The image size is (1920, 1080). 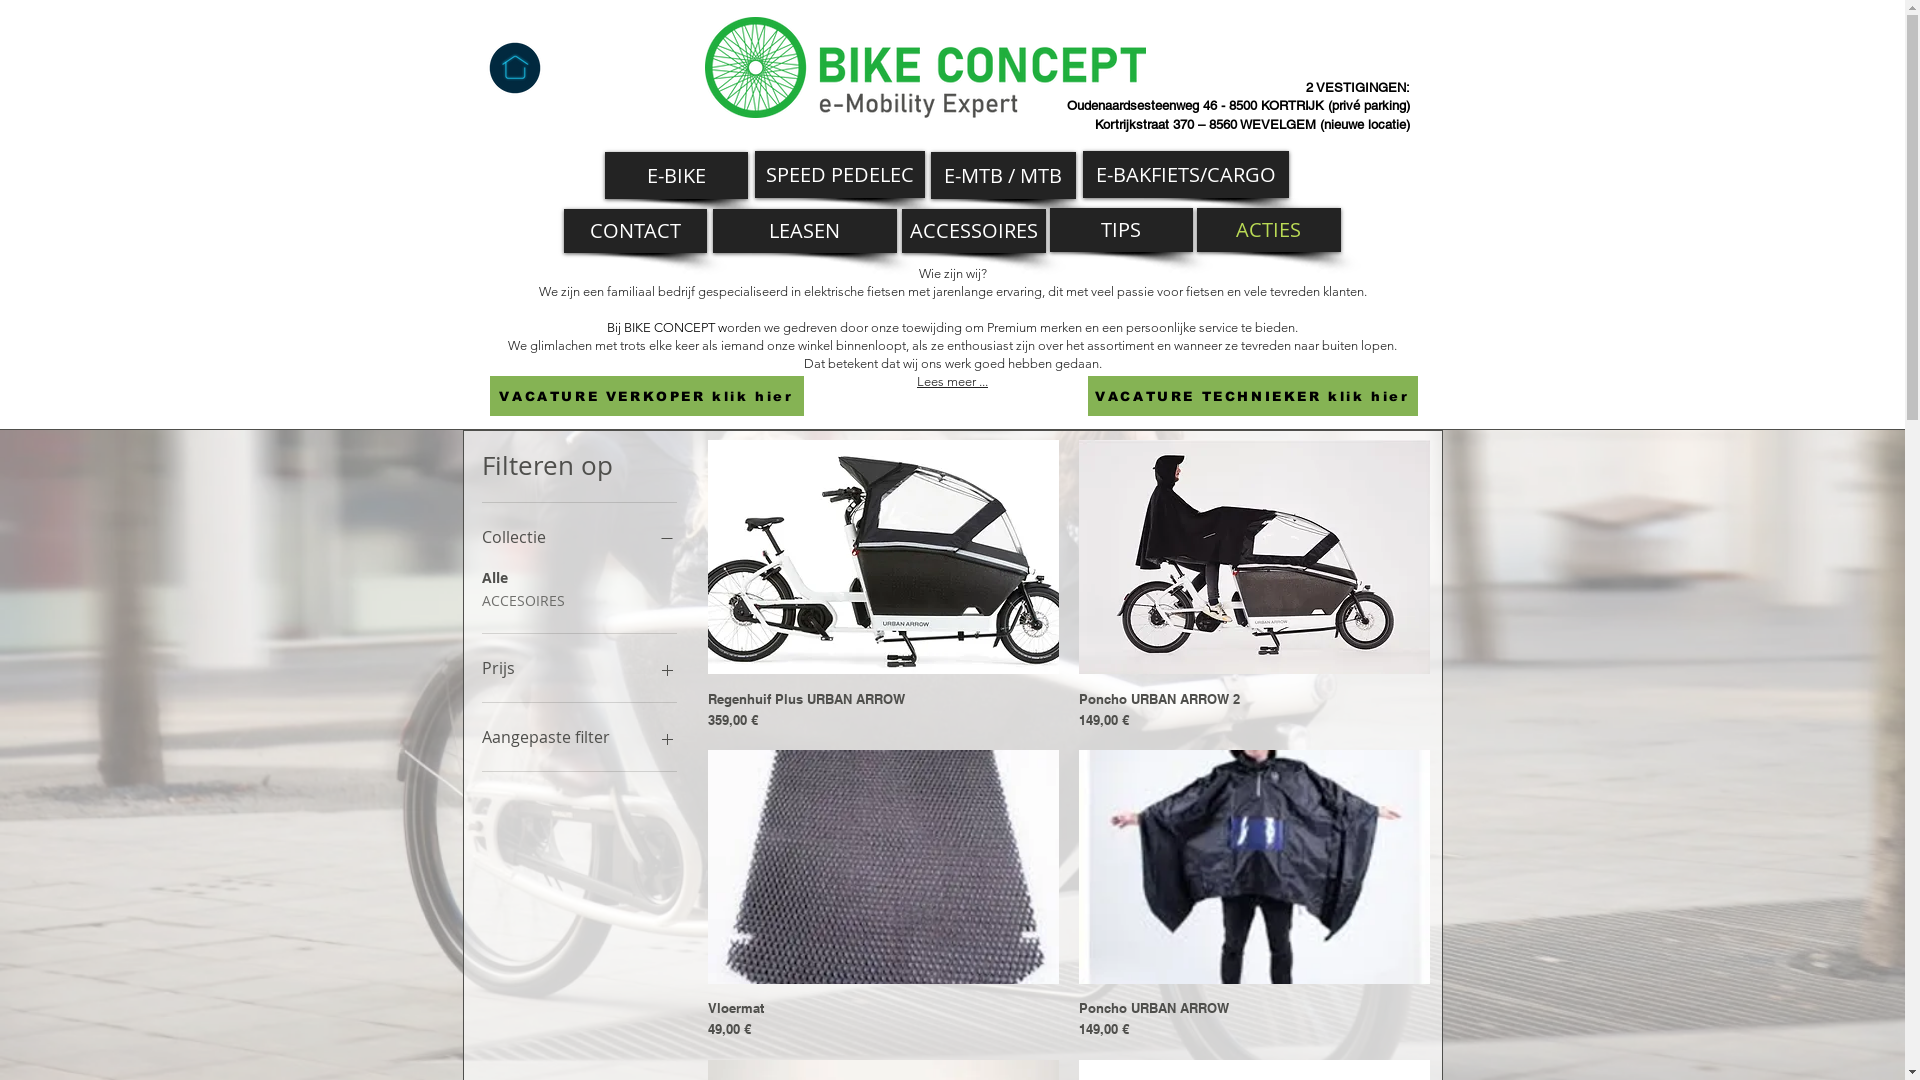 I want to click on Prijs, so click(x=580, y=668).